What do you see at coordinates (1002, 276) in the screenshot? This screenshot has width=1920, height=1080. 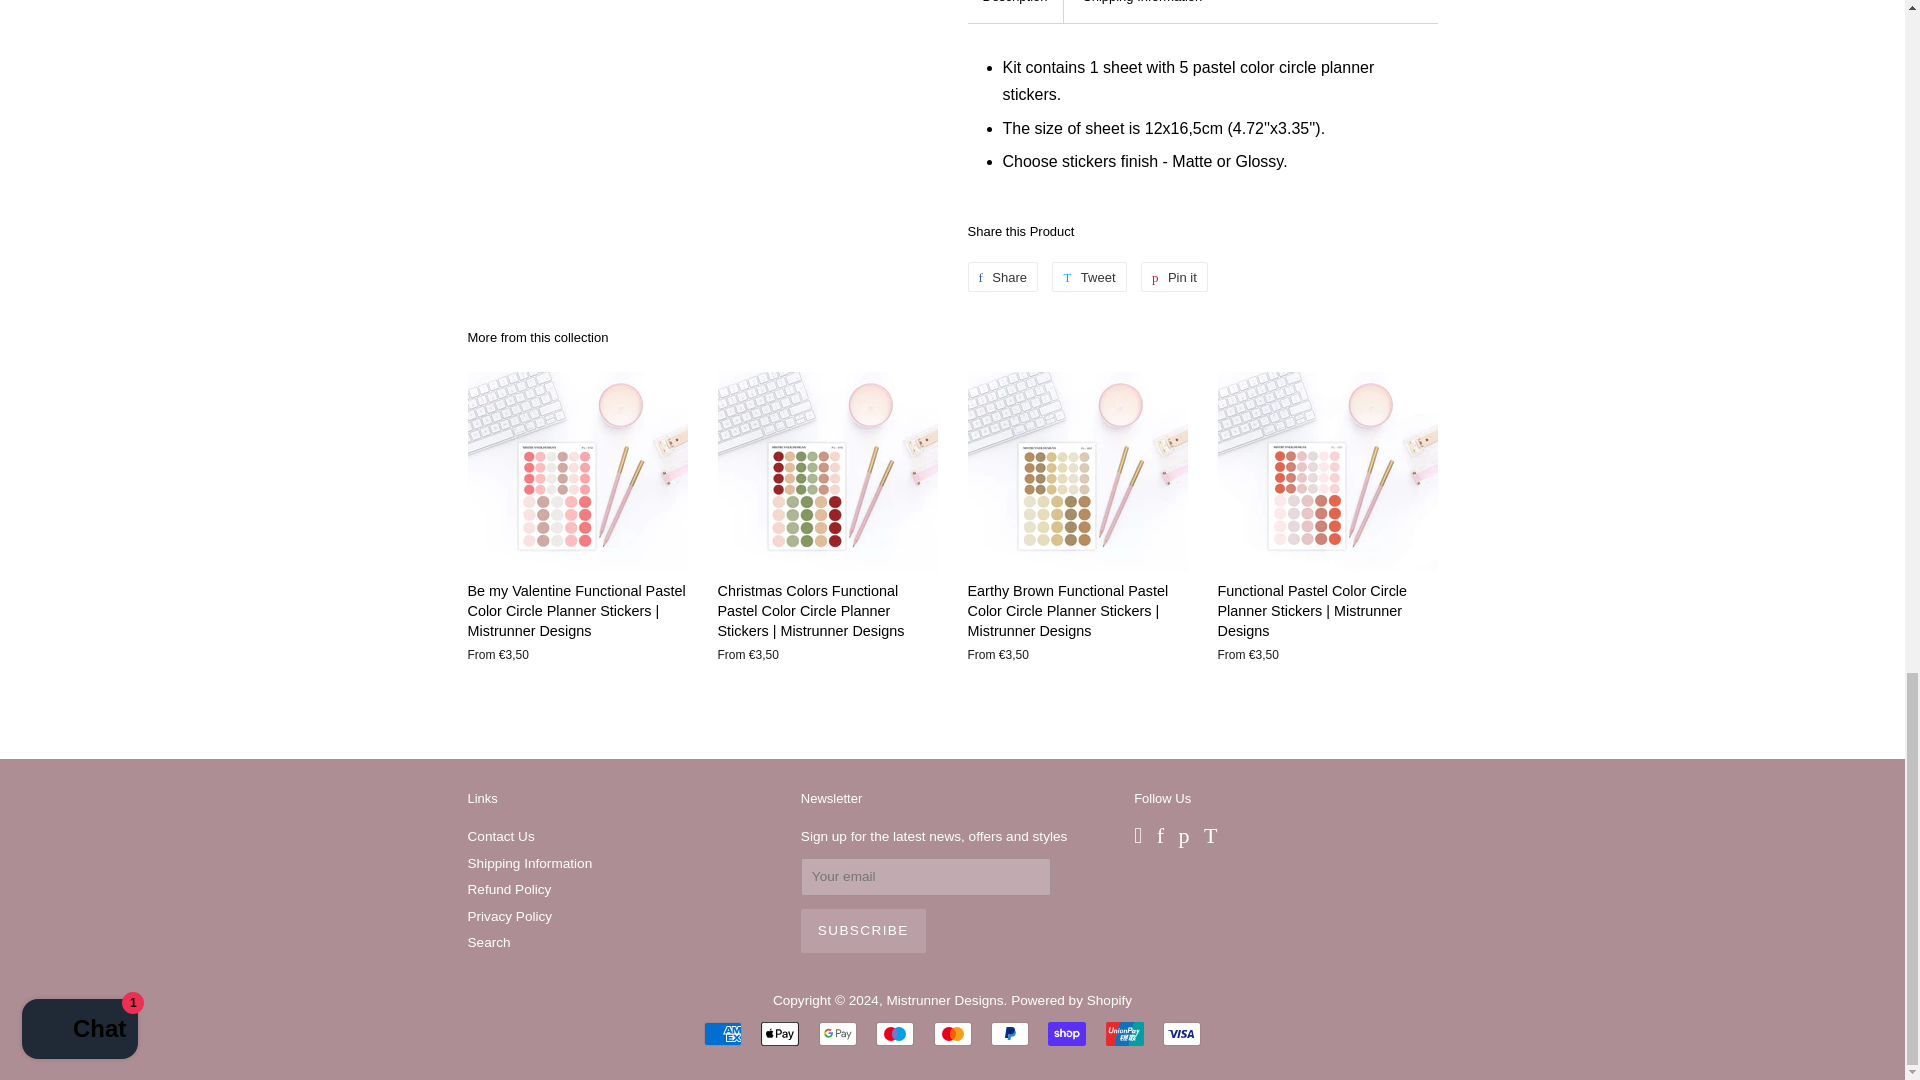 I see `Share on Facebook` at bounding box center [1002, 276].